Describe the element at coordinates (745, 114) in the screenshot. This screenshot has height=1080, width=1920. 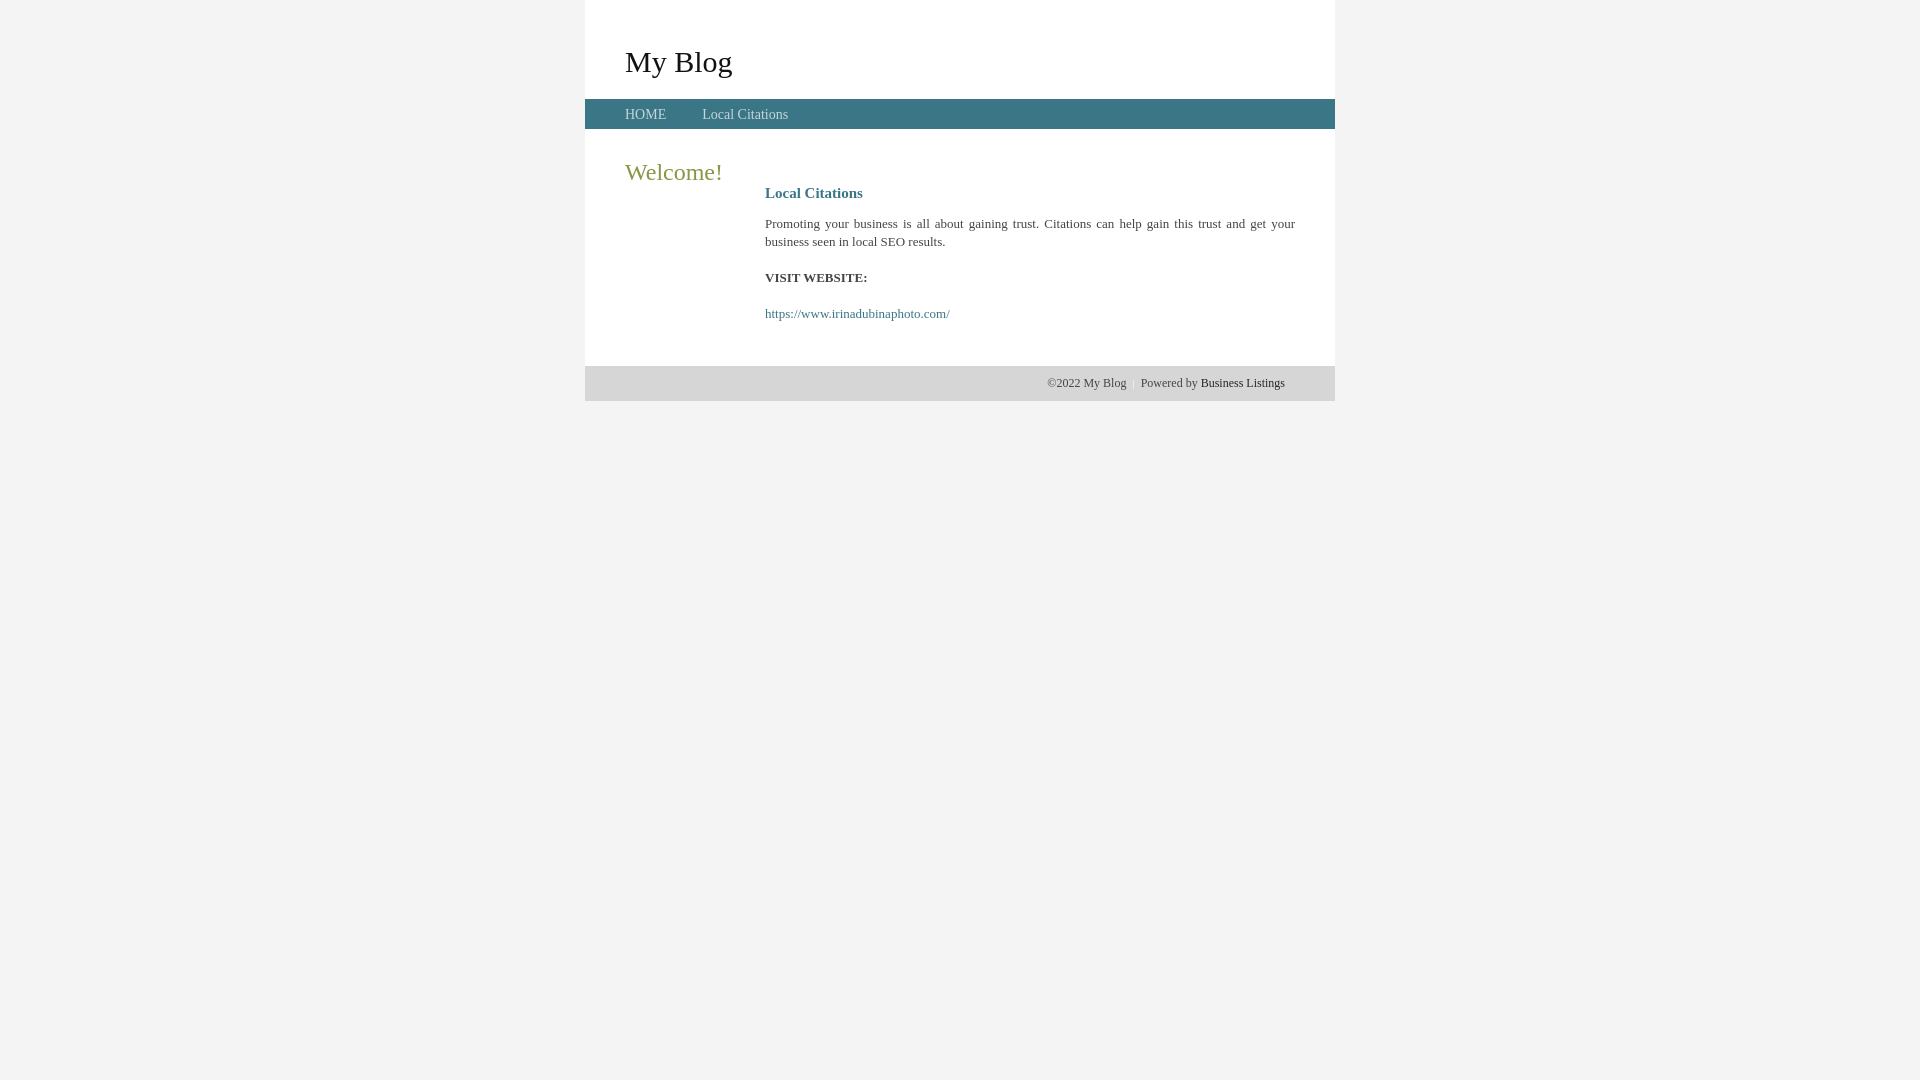
I see `Local Citations` at that location.